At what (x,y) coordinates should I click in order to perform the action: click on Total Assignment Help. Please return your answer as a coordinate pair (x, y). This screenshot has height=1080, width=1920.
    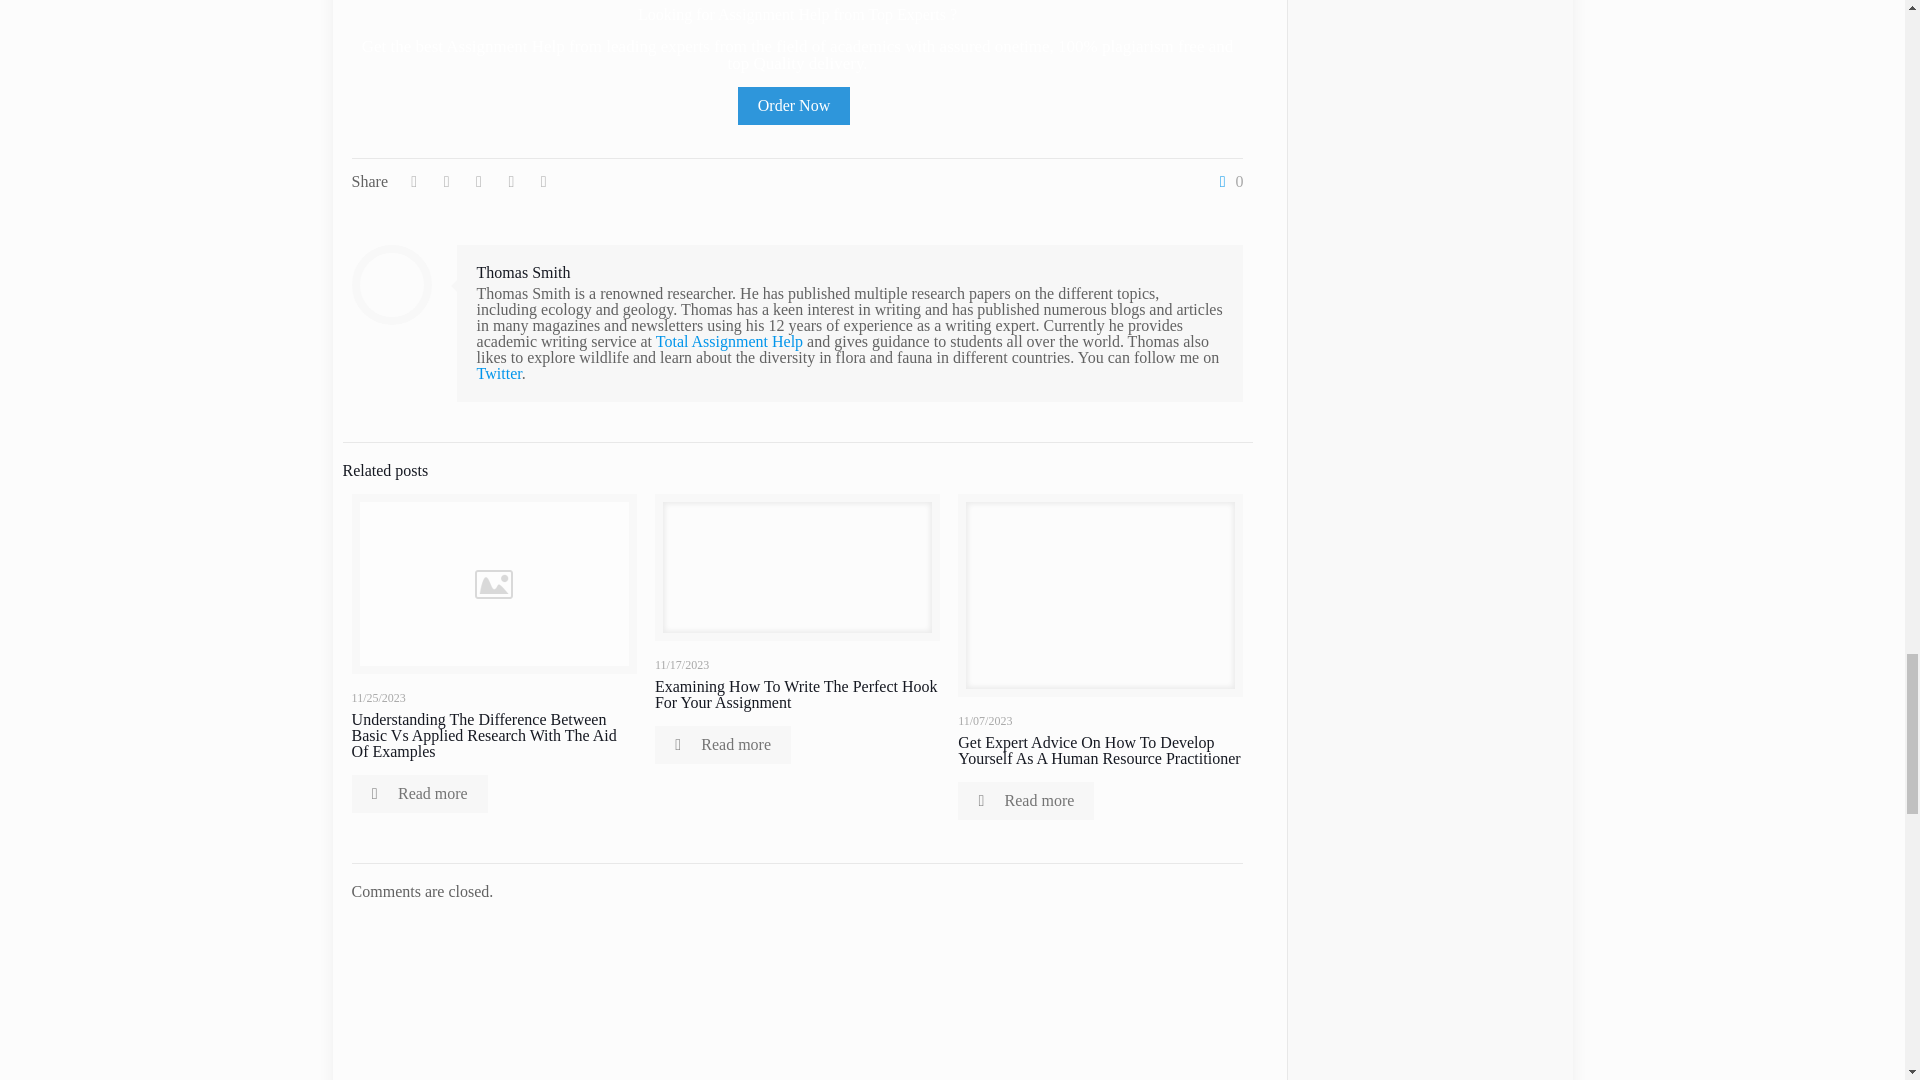
    Looking at the image, I should click on (729, 340).